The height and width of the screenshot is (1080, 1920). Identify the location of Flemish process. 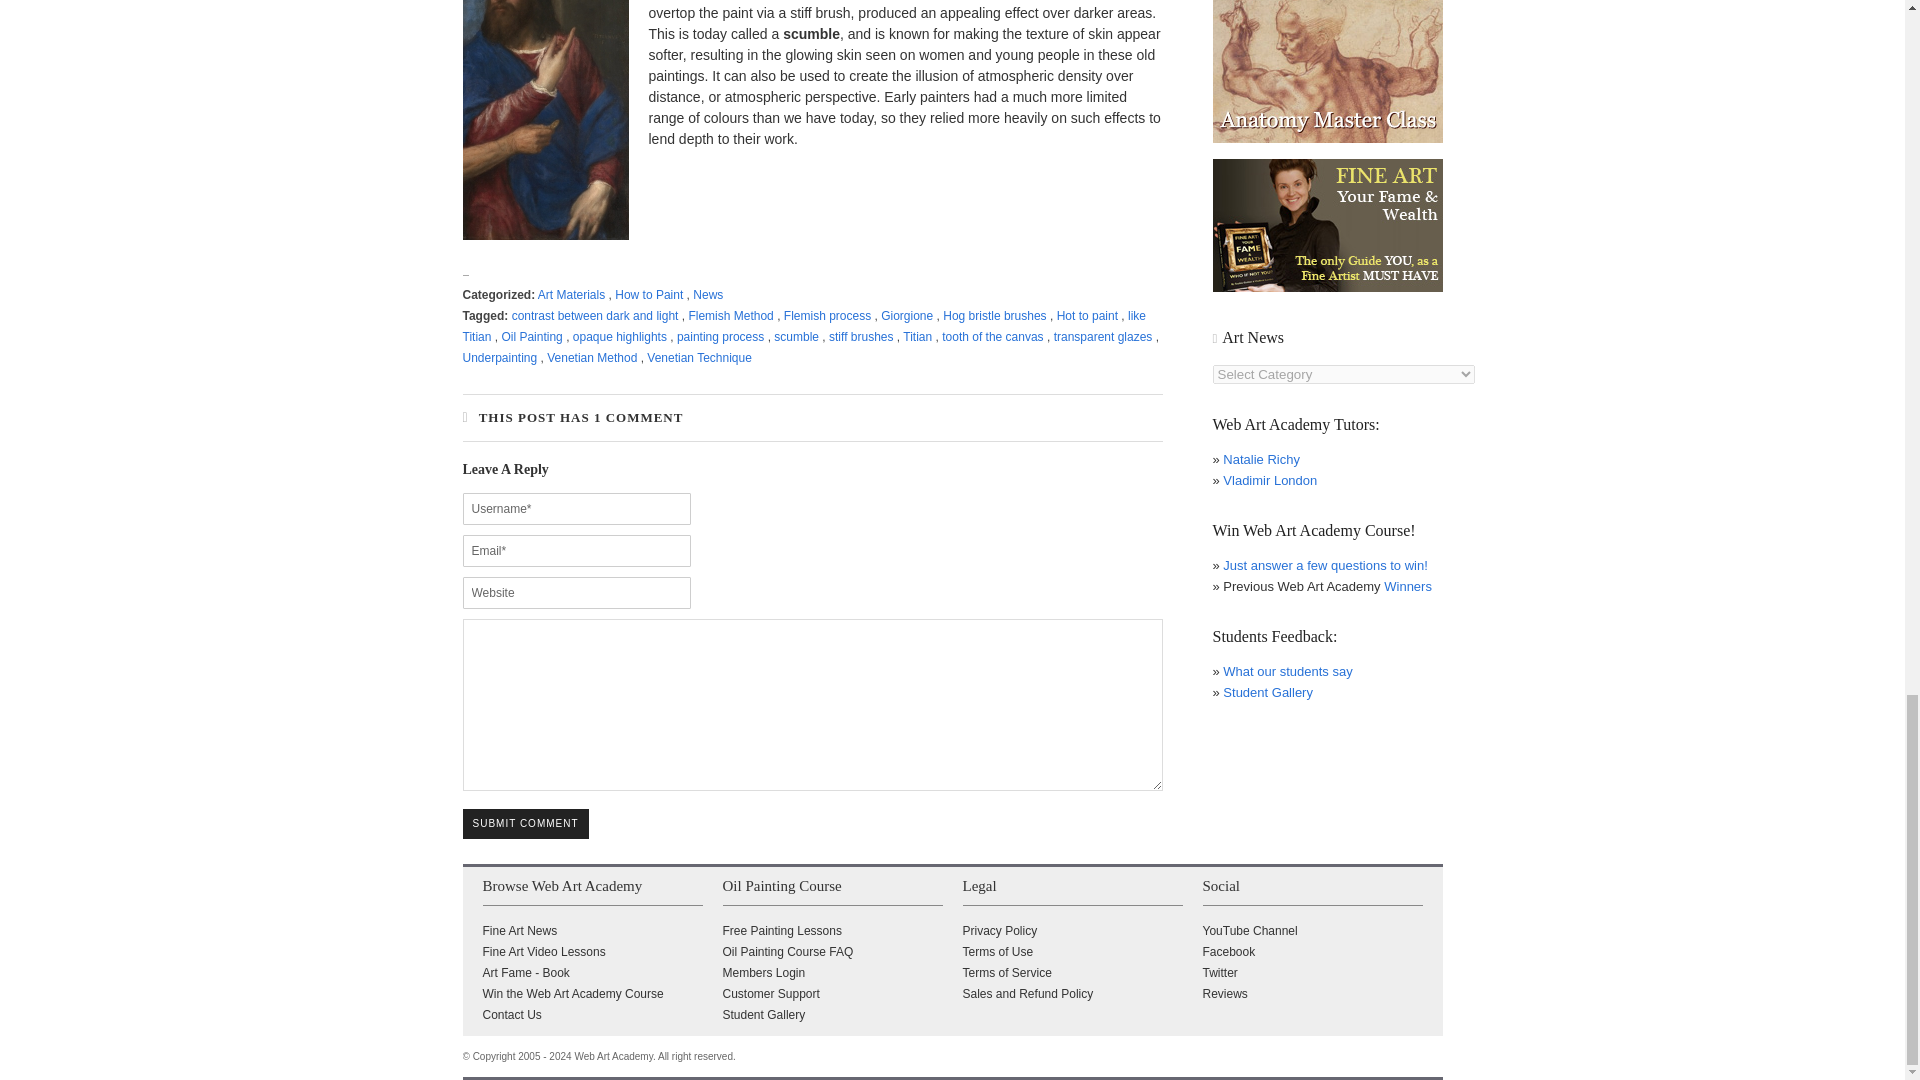
(827, 315).